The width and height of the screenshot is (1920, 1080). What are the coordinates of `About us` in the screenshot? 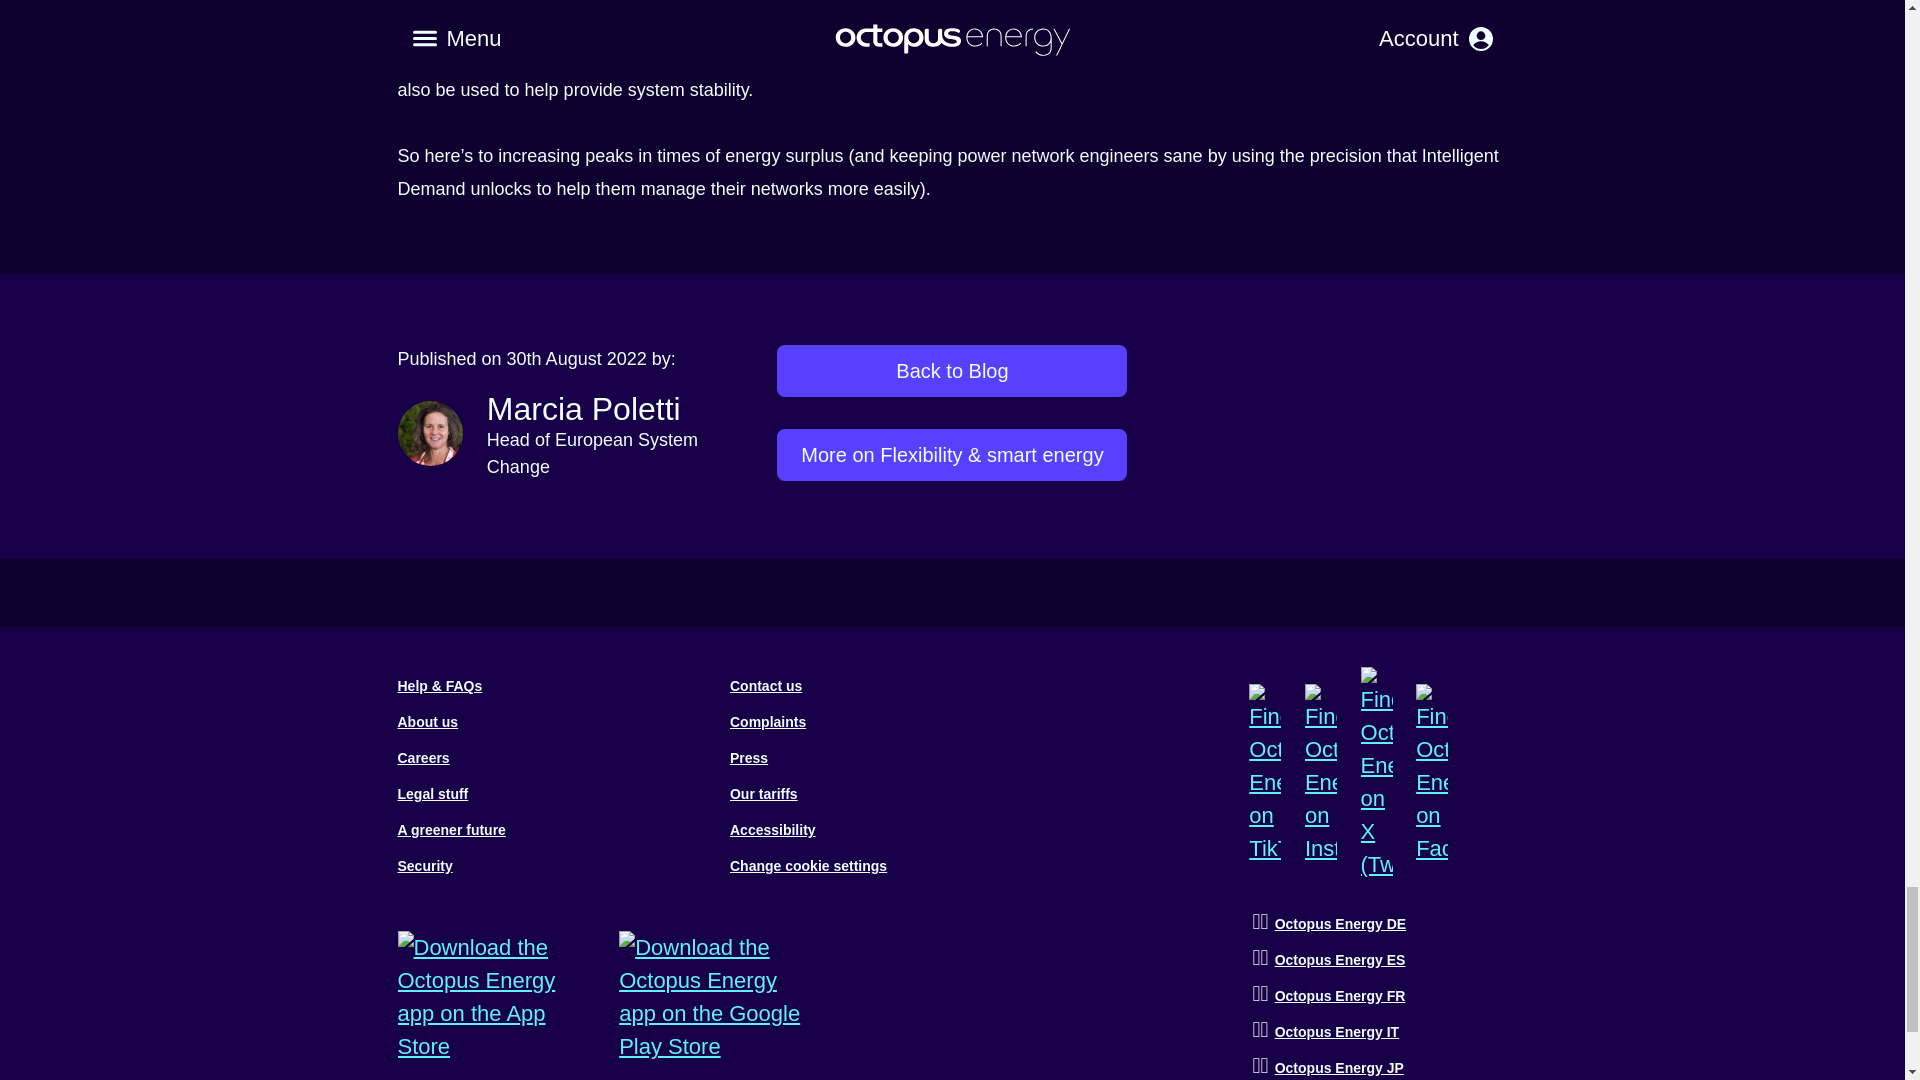 It's located at (428, 722).